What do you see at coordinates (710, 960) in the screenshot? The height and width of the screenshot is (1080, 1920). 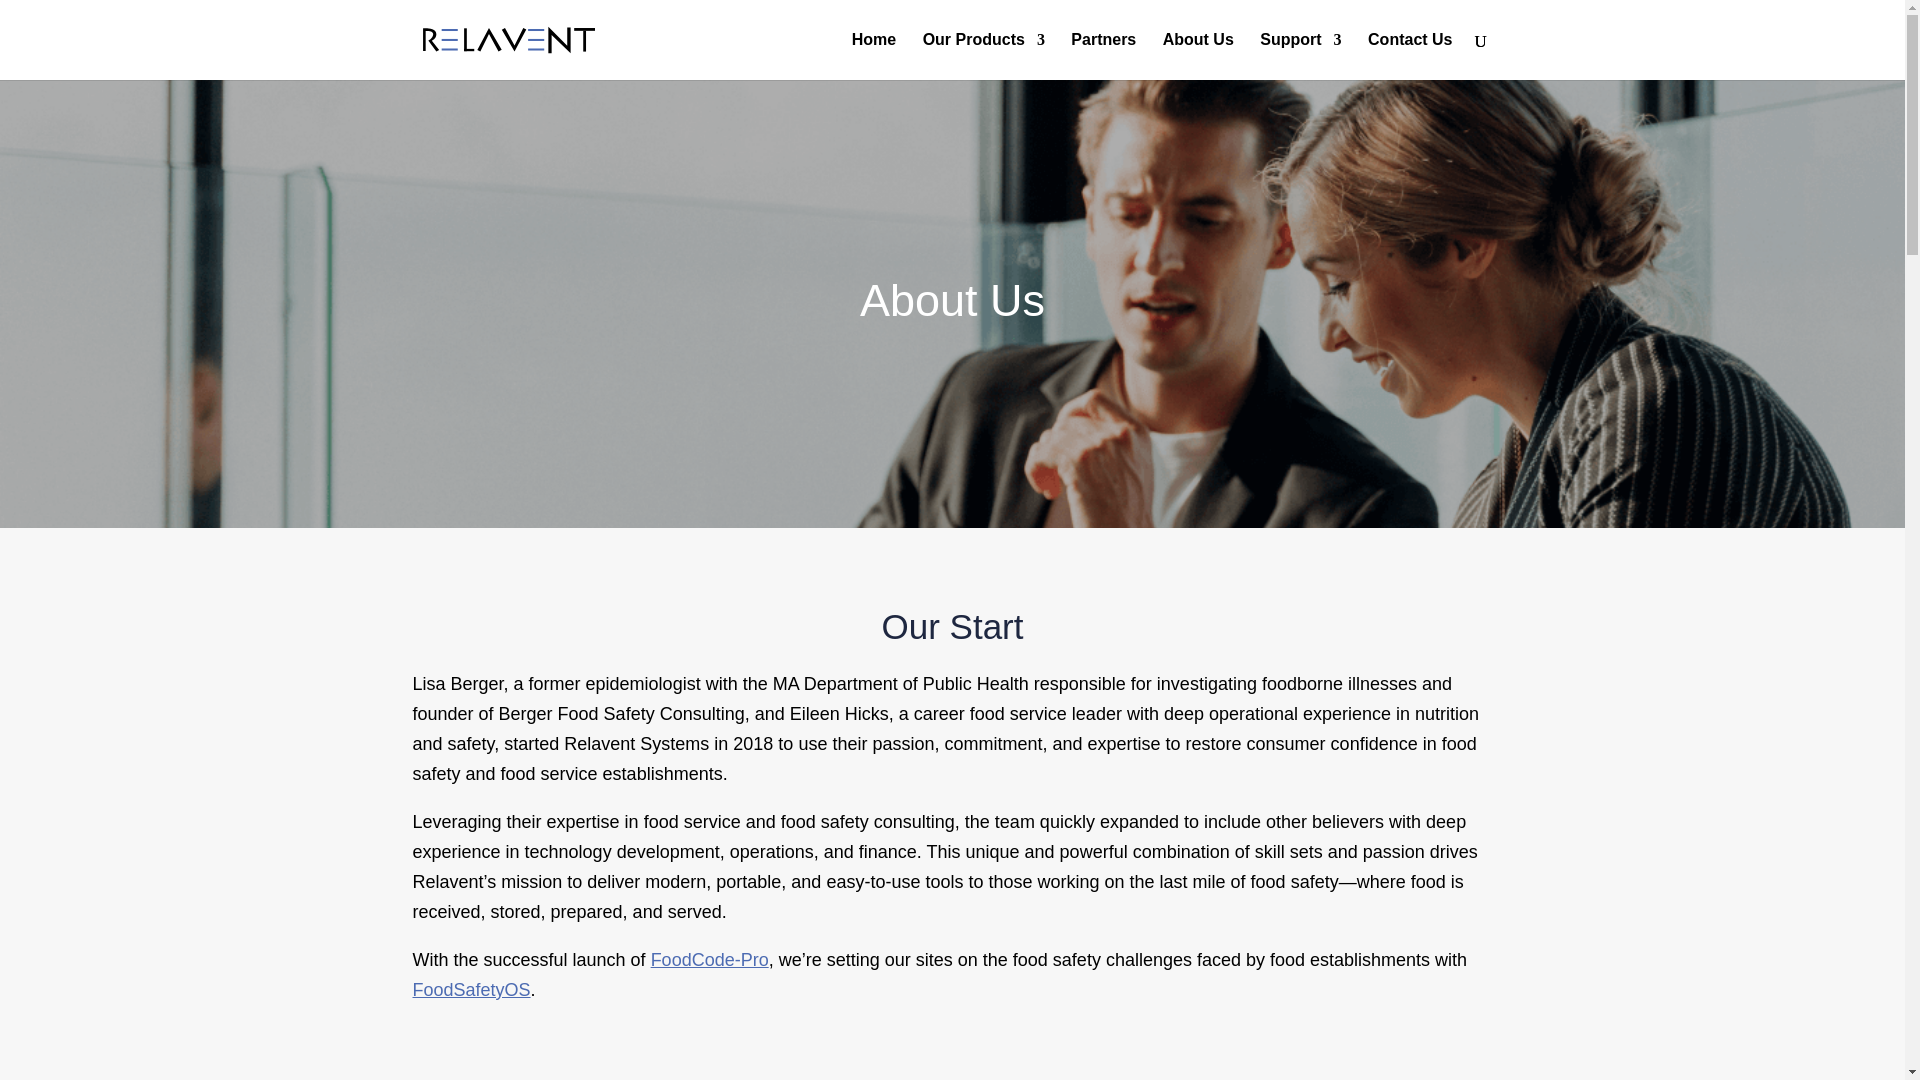 I see `FoodCode-Pro` at bounding box center [710, 960].